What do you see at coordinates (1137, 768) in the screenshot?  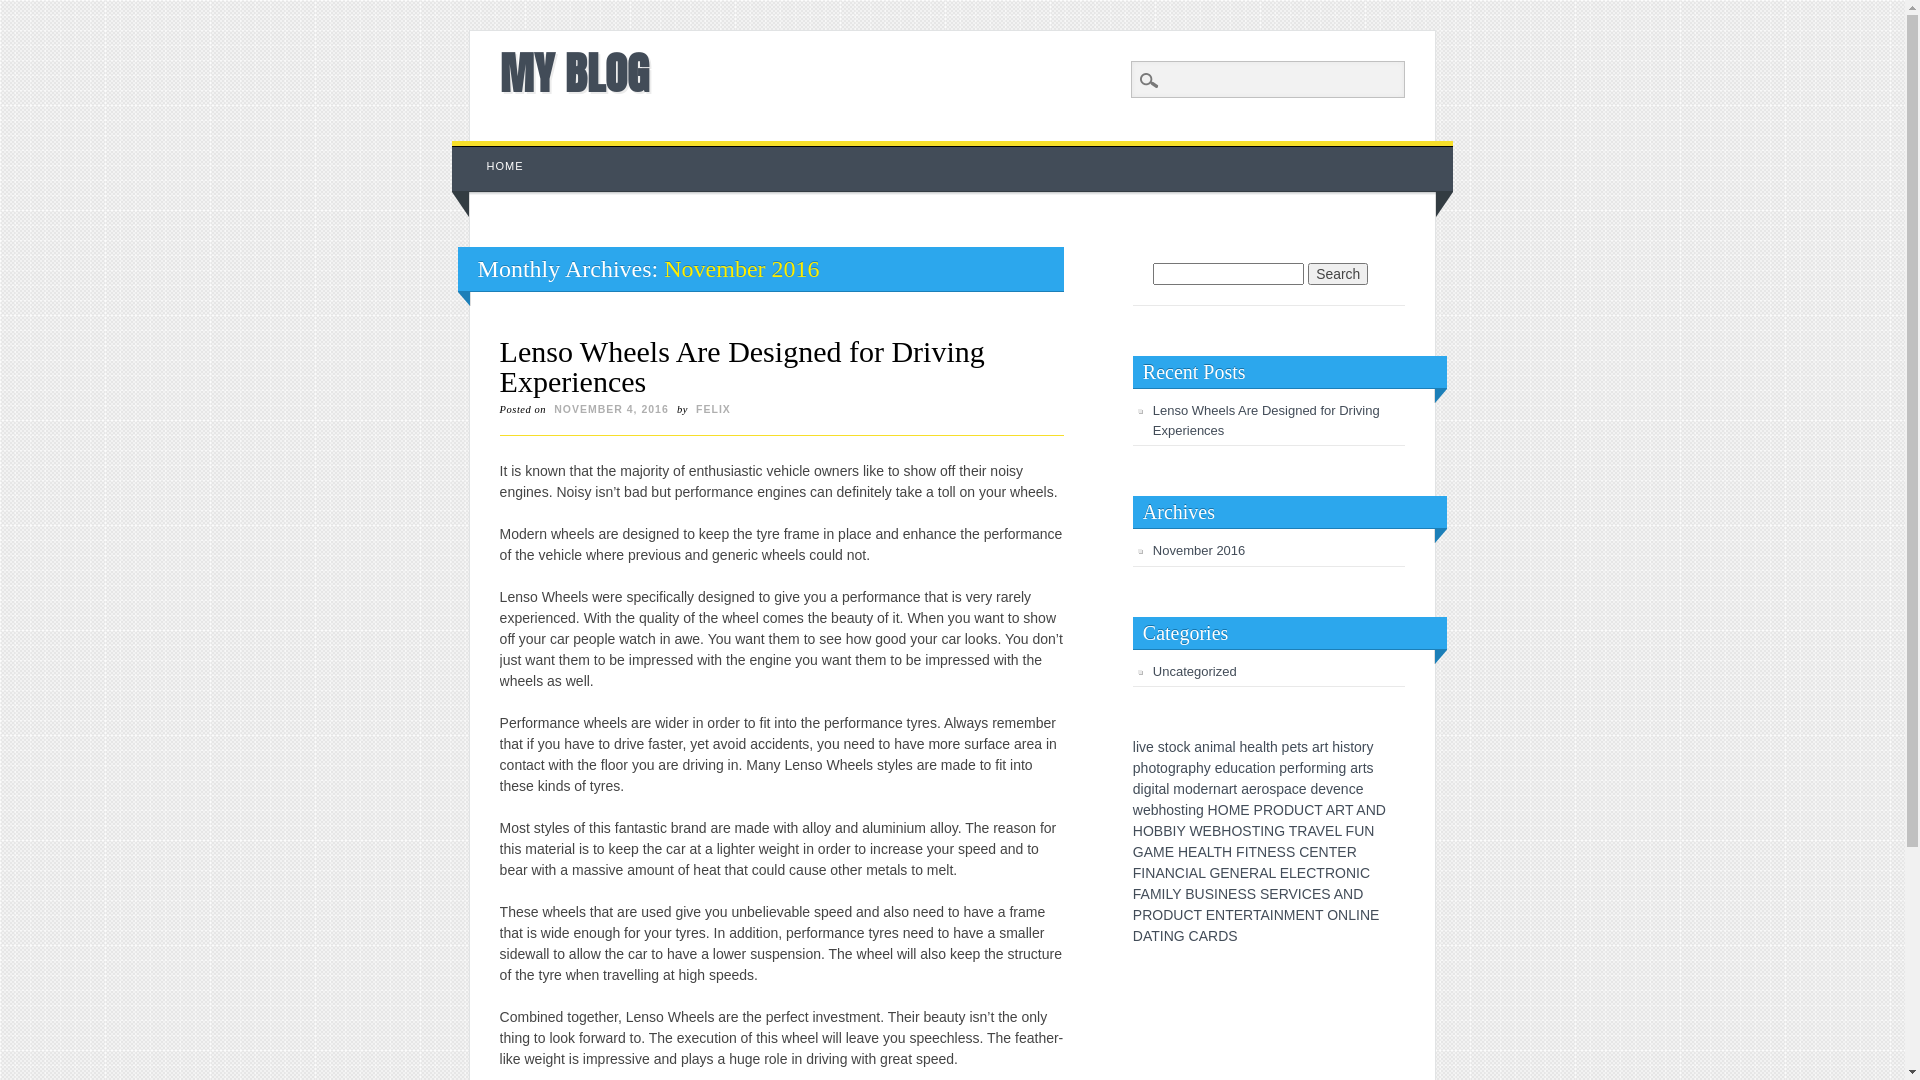 I see `p` at bounding box center [1137, 768].